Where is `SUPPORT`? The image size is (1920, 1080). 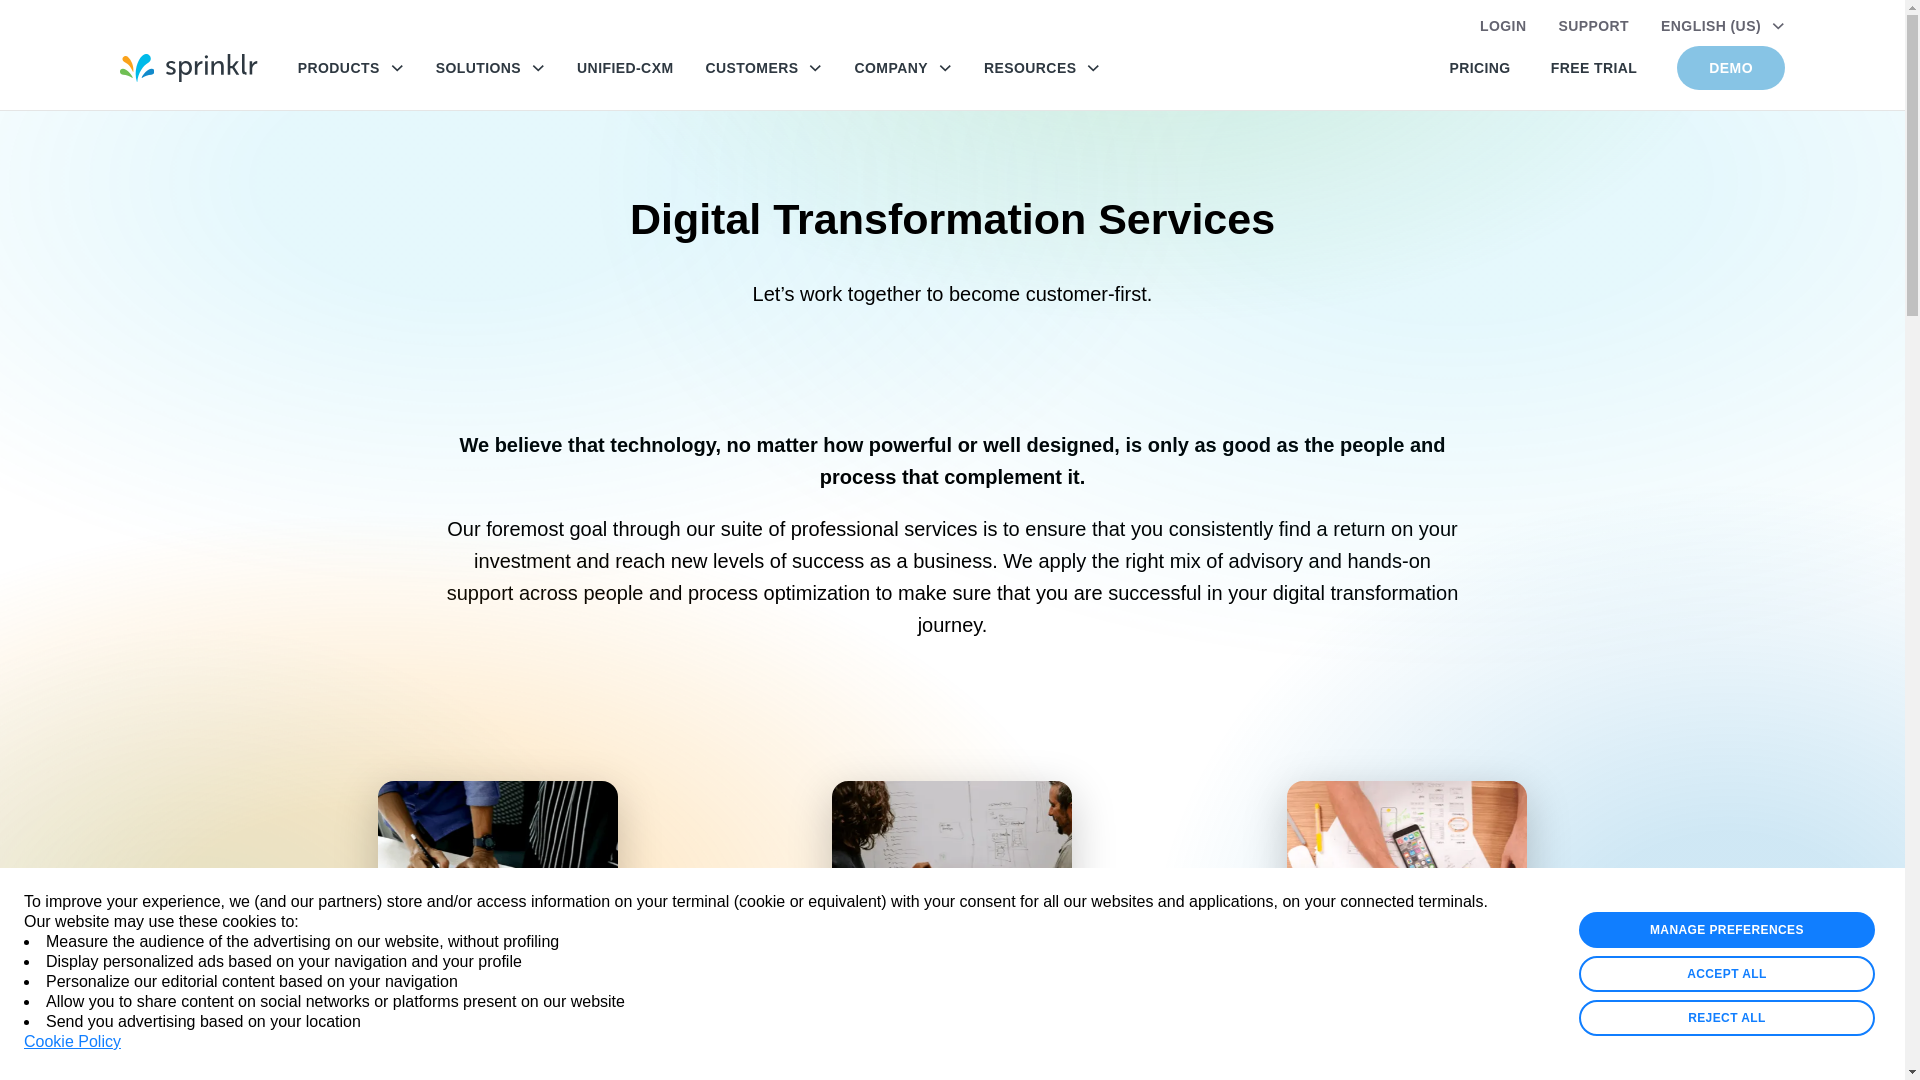 SUPPORT is located at coordinates (1592, 26).